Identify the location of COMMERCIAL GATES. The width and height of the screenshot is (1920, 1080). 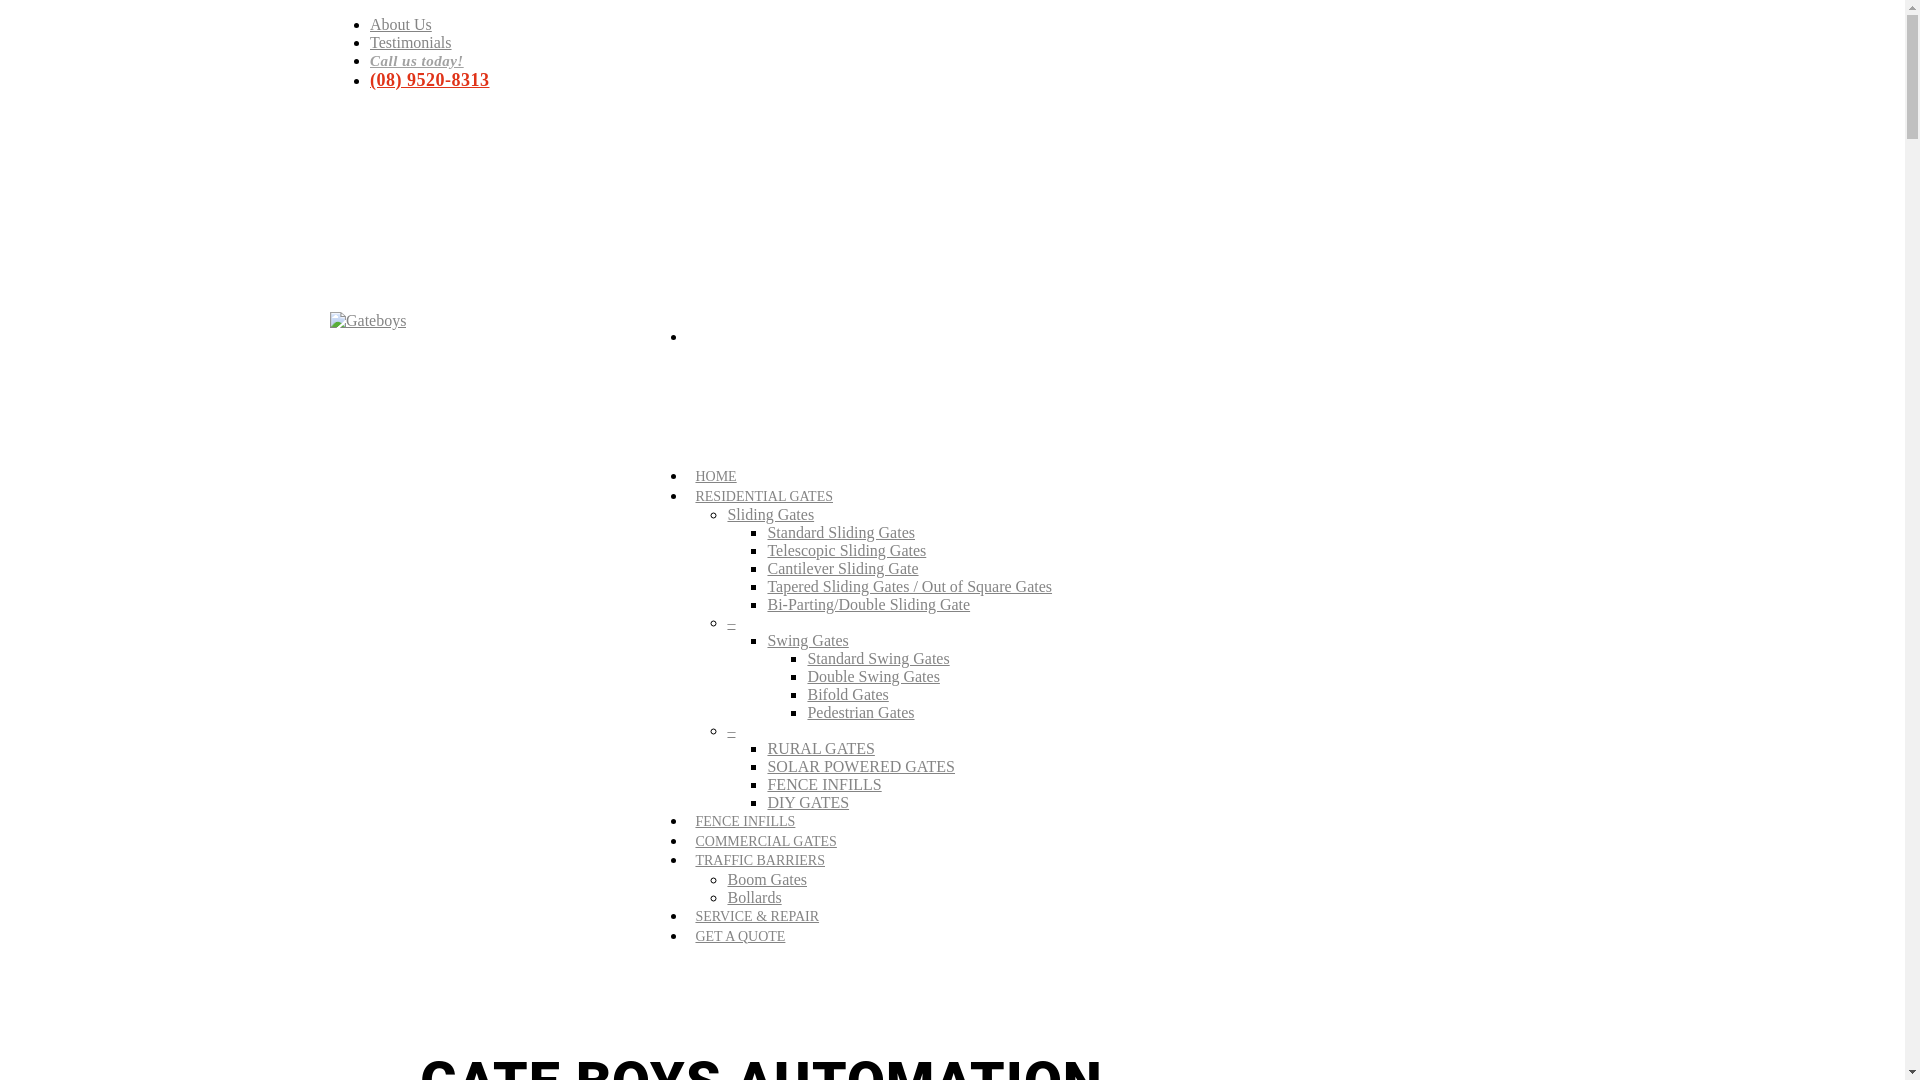
(766, 846).